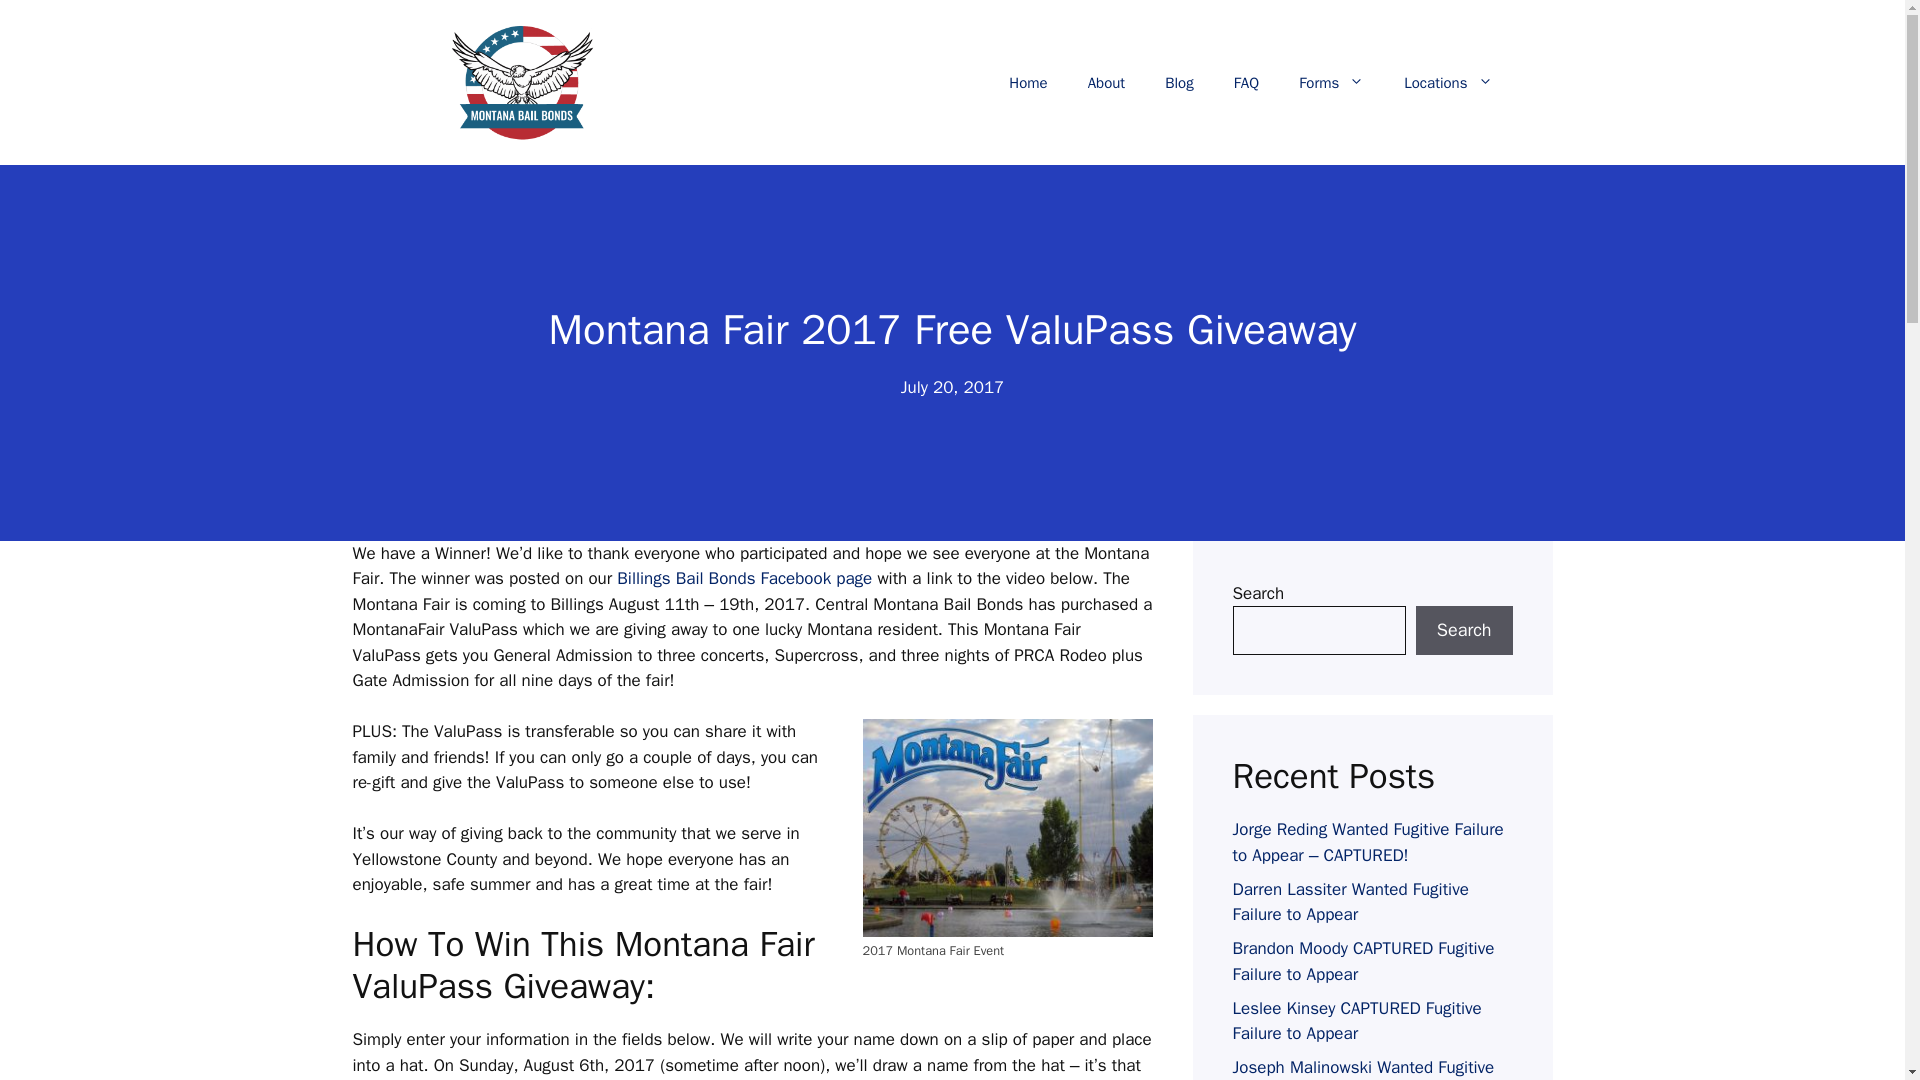 The width and height of the screenshot is (1920, 1080). I want to click on About, so click(1106, 82).